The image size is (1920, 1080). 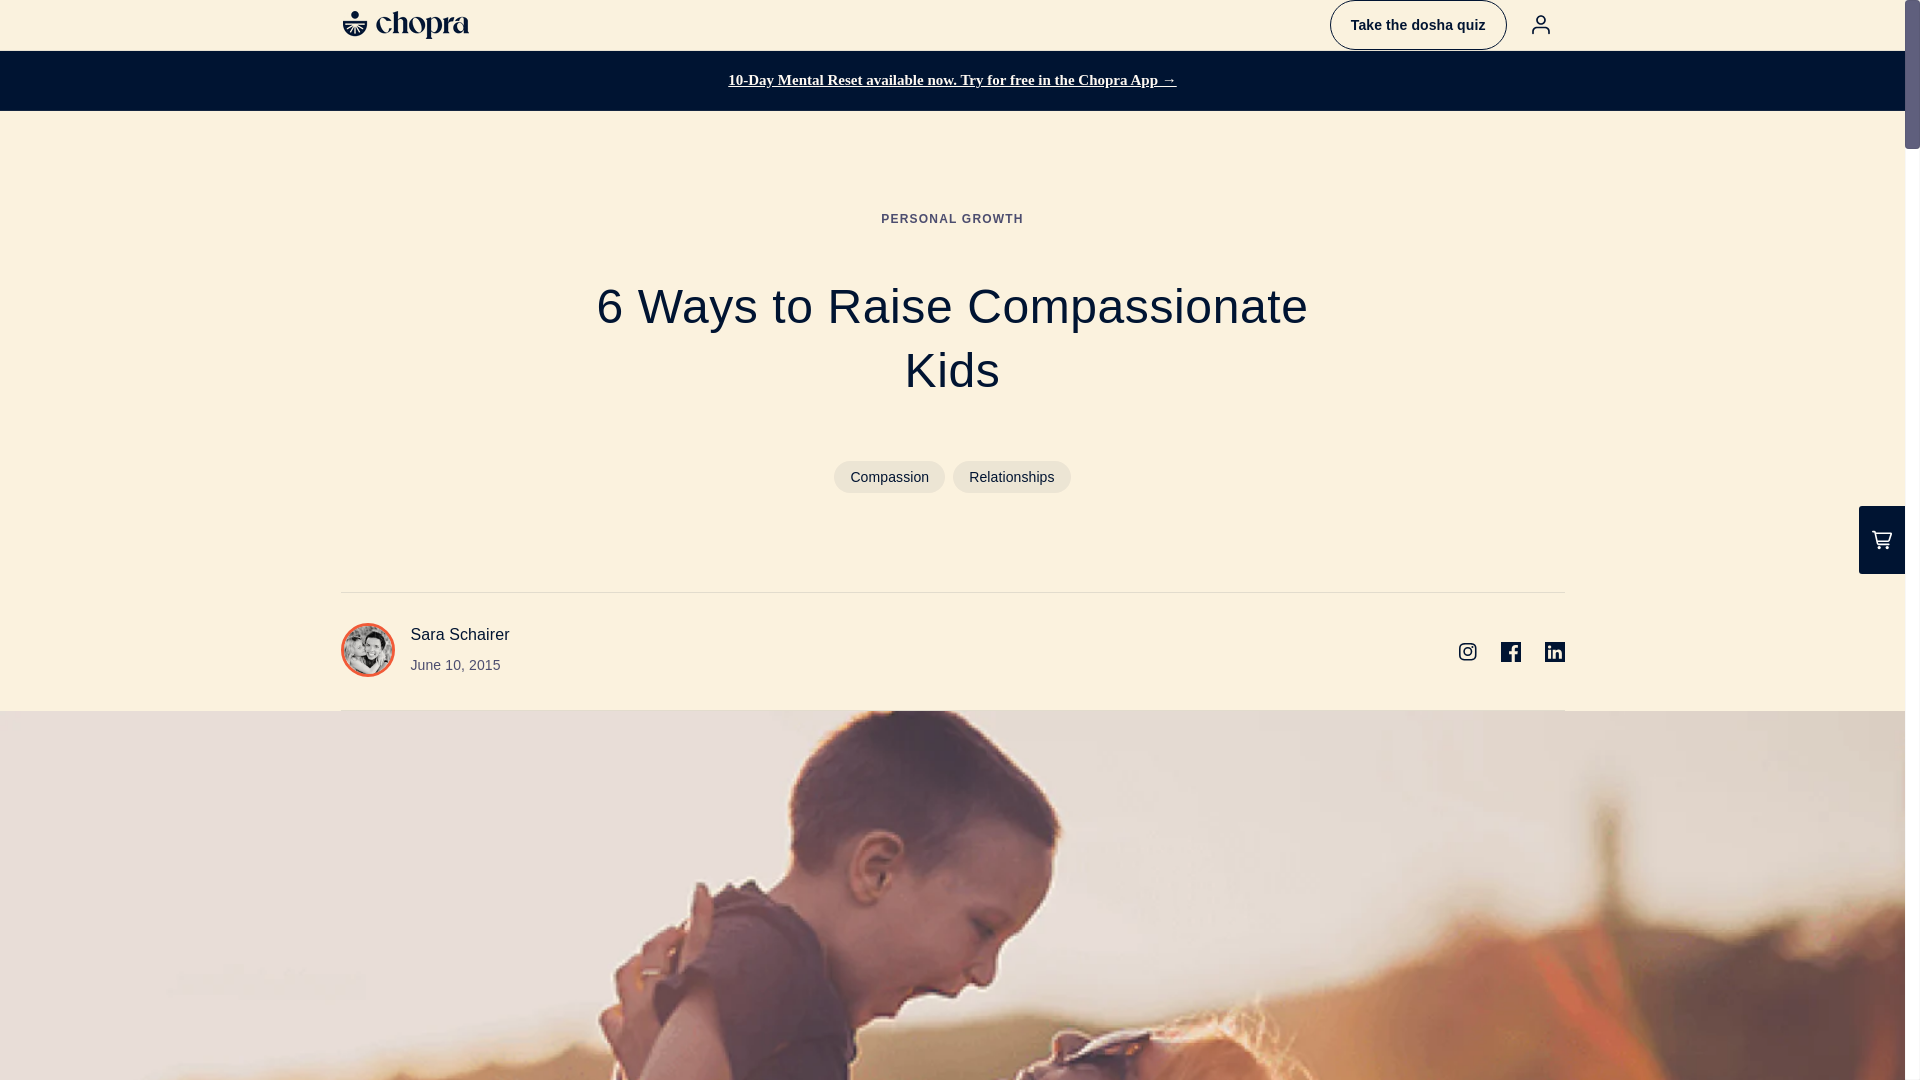 What do you see at coordinates (1554, 652) in the screenshot?
I see `LinkedIn` at bounding box center [1554, 652].